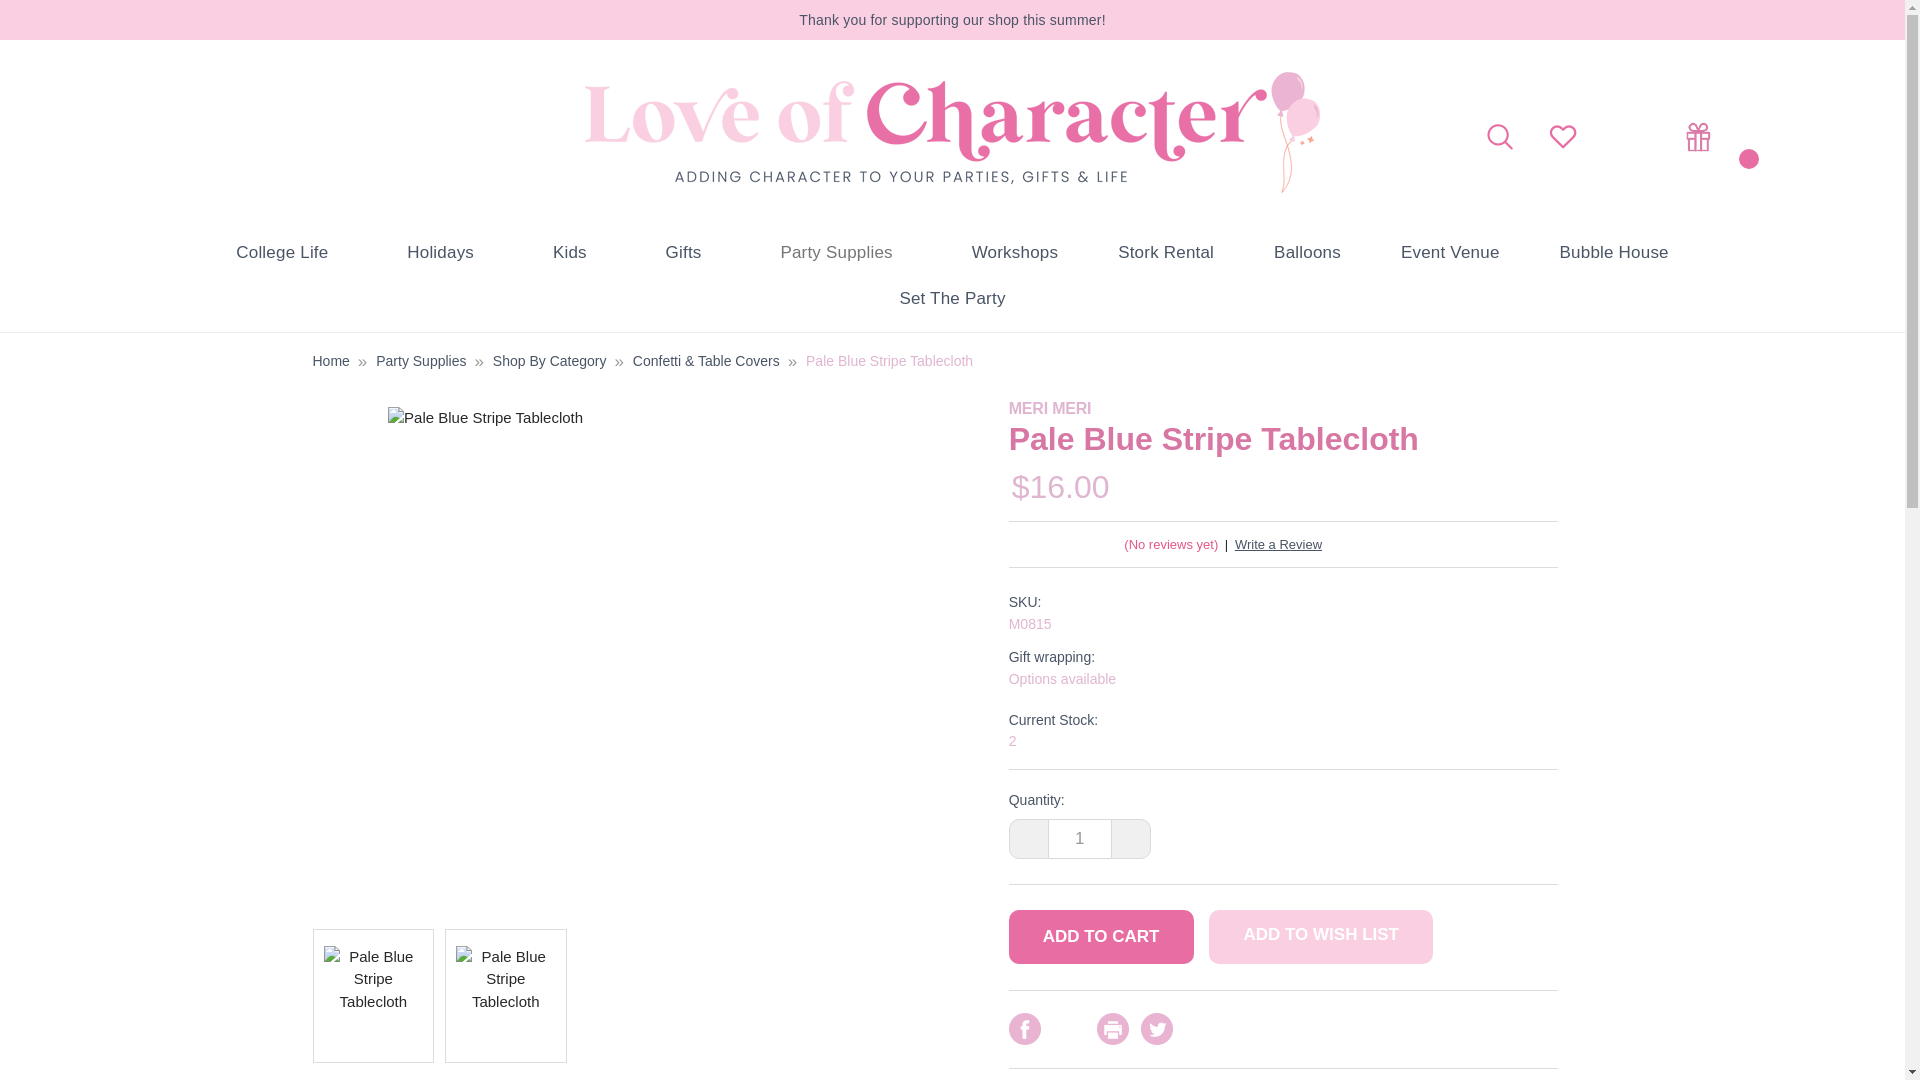  Describe the element at coordinates (952, 132) in the screenshot. I see `Love of Character` at that location.